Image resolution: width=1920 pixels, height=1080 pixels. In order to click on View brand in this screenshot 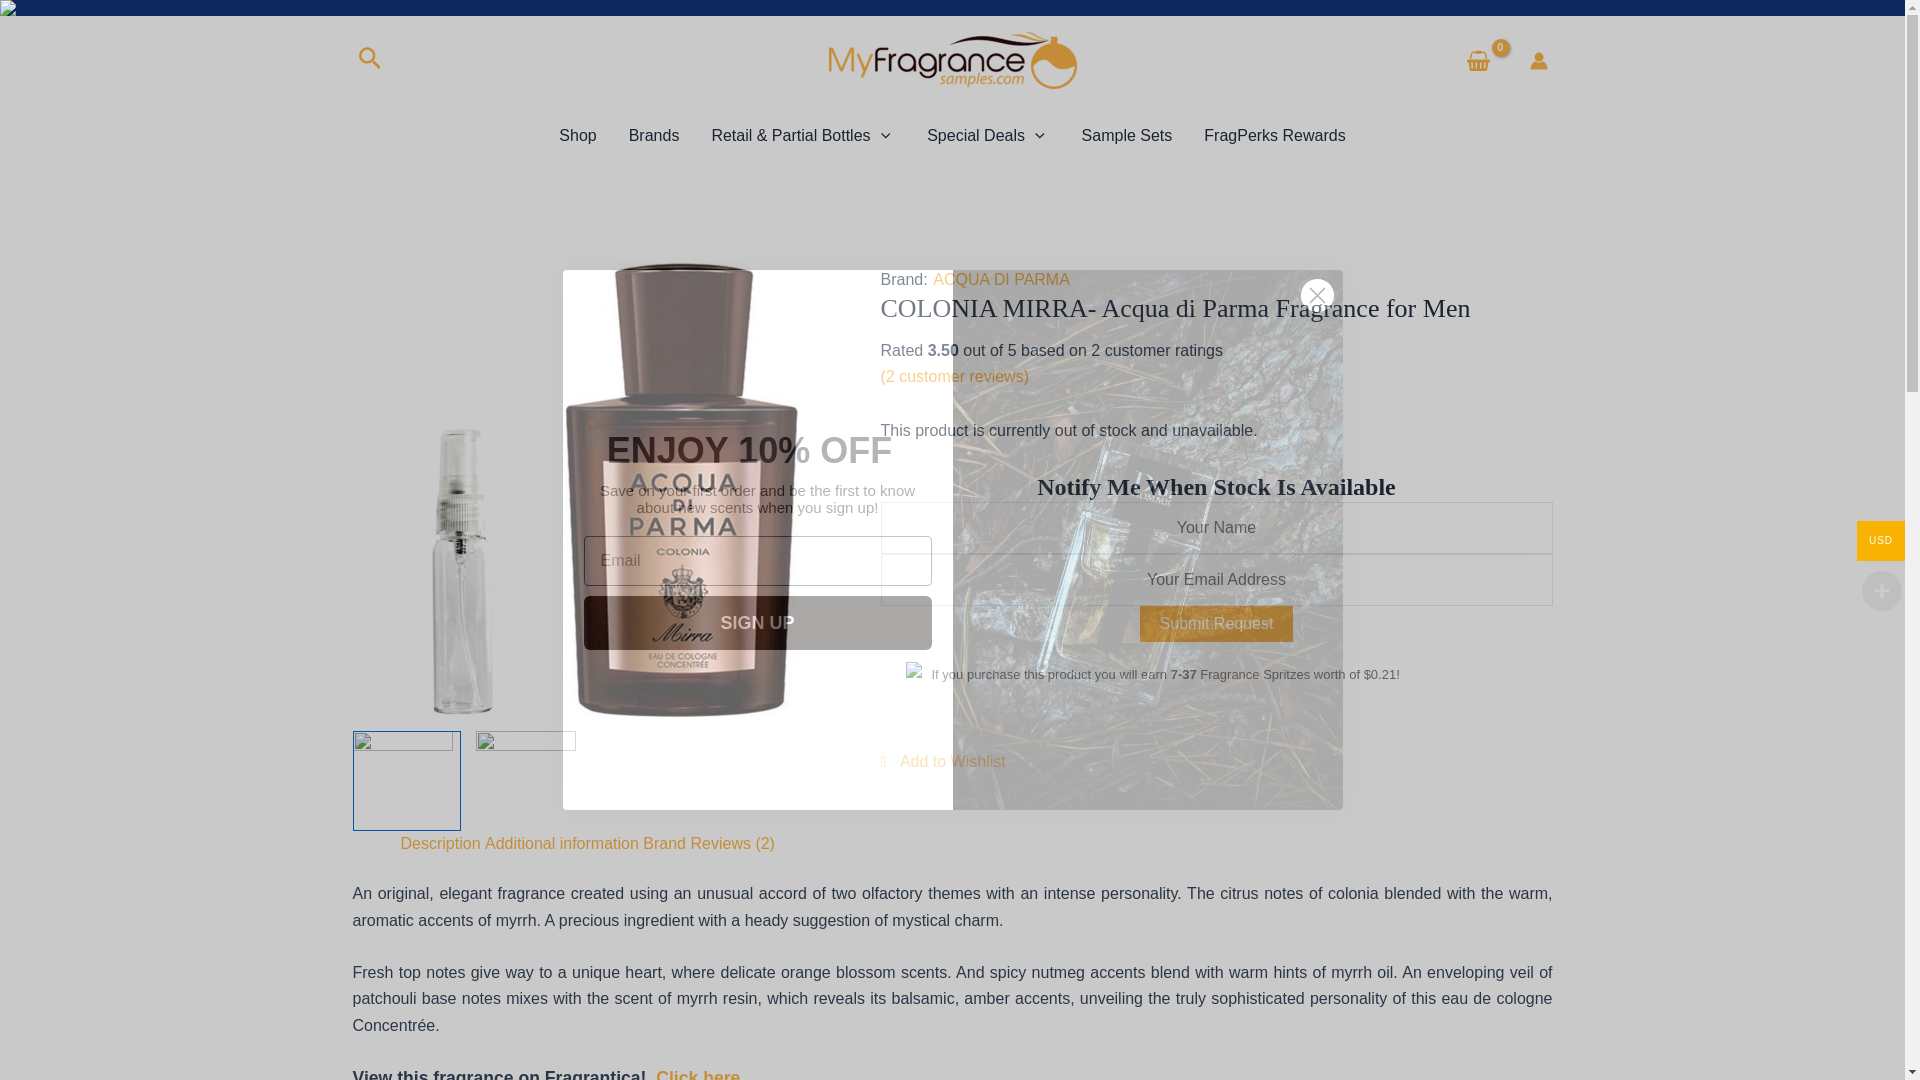, I will do `click(1001, 279)`.